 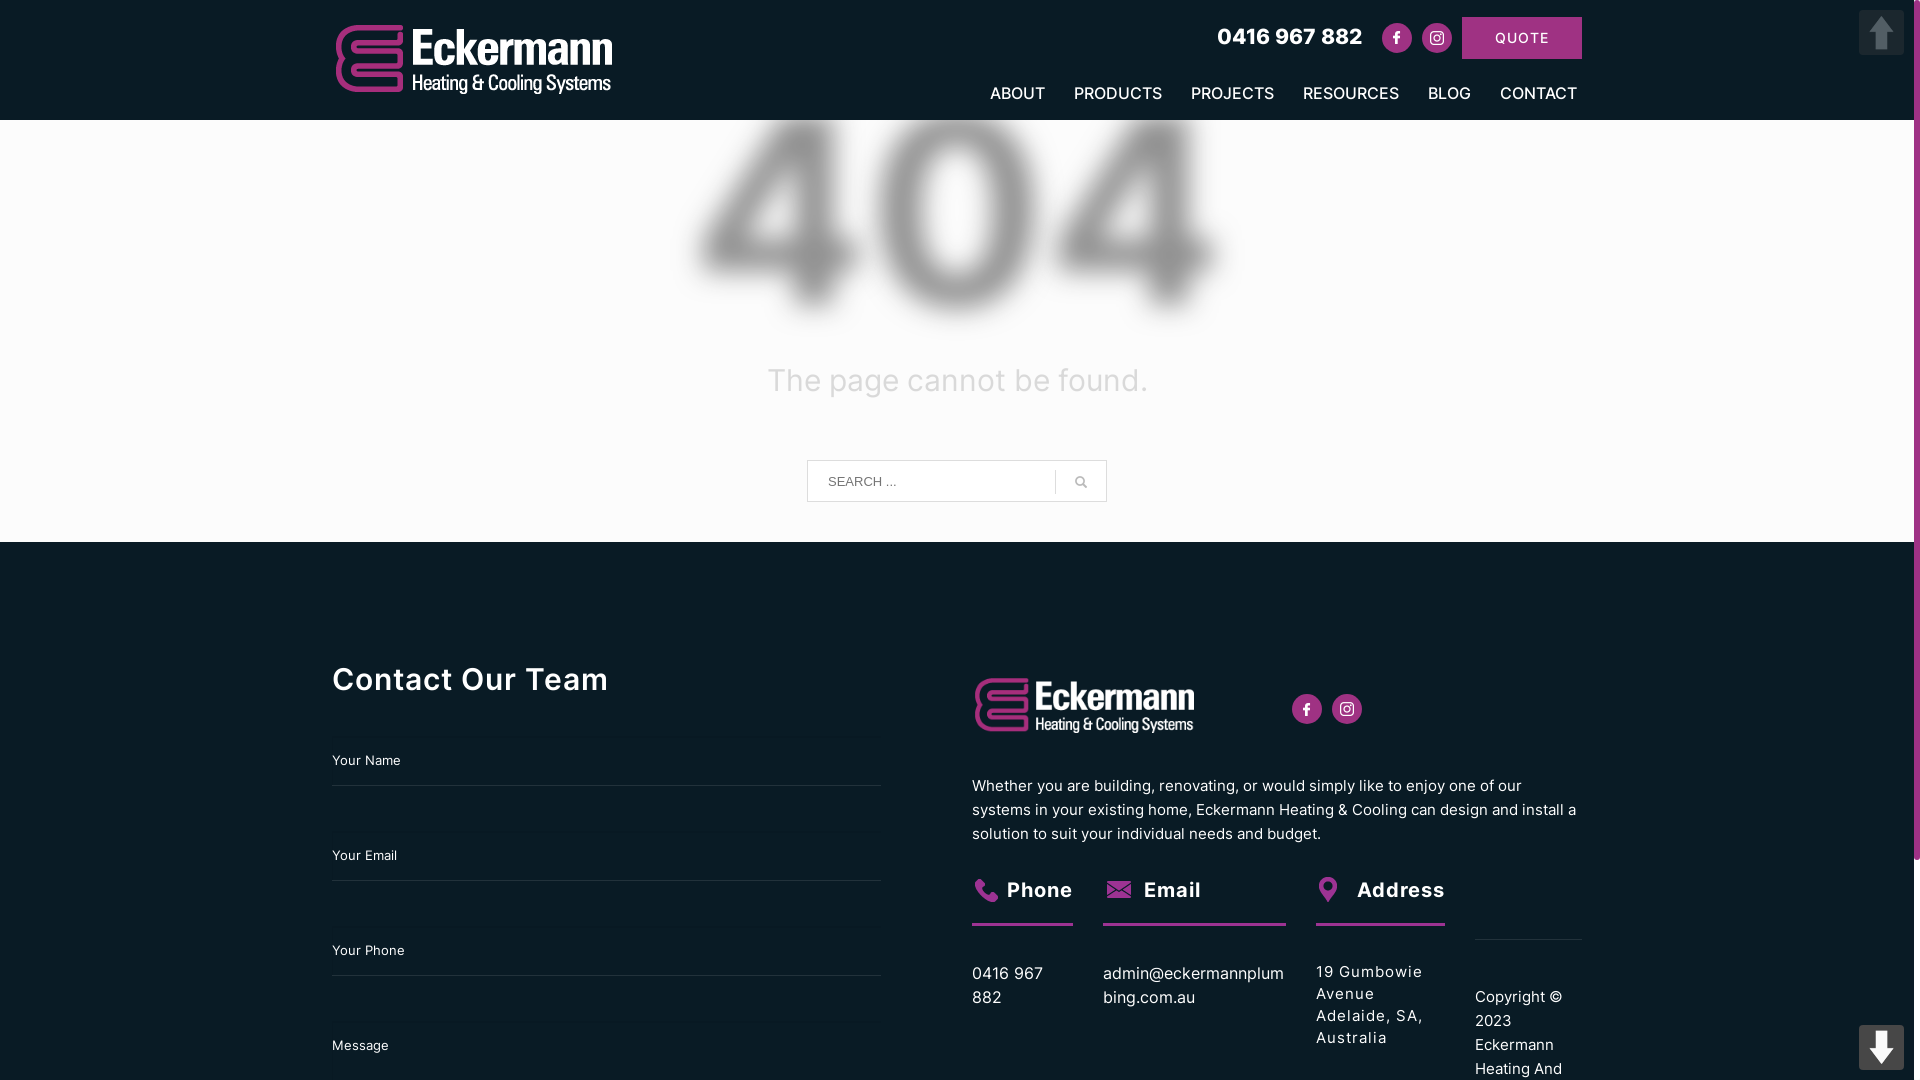 What do you see at coordinates (1351, 92) in the screenshot?
I see `RESOURCES` at bounding box center [1351, 92].